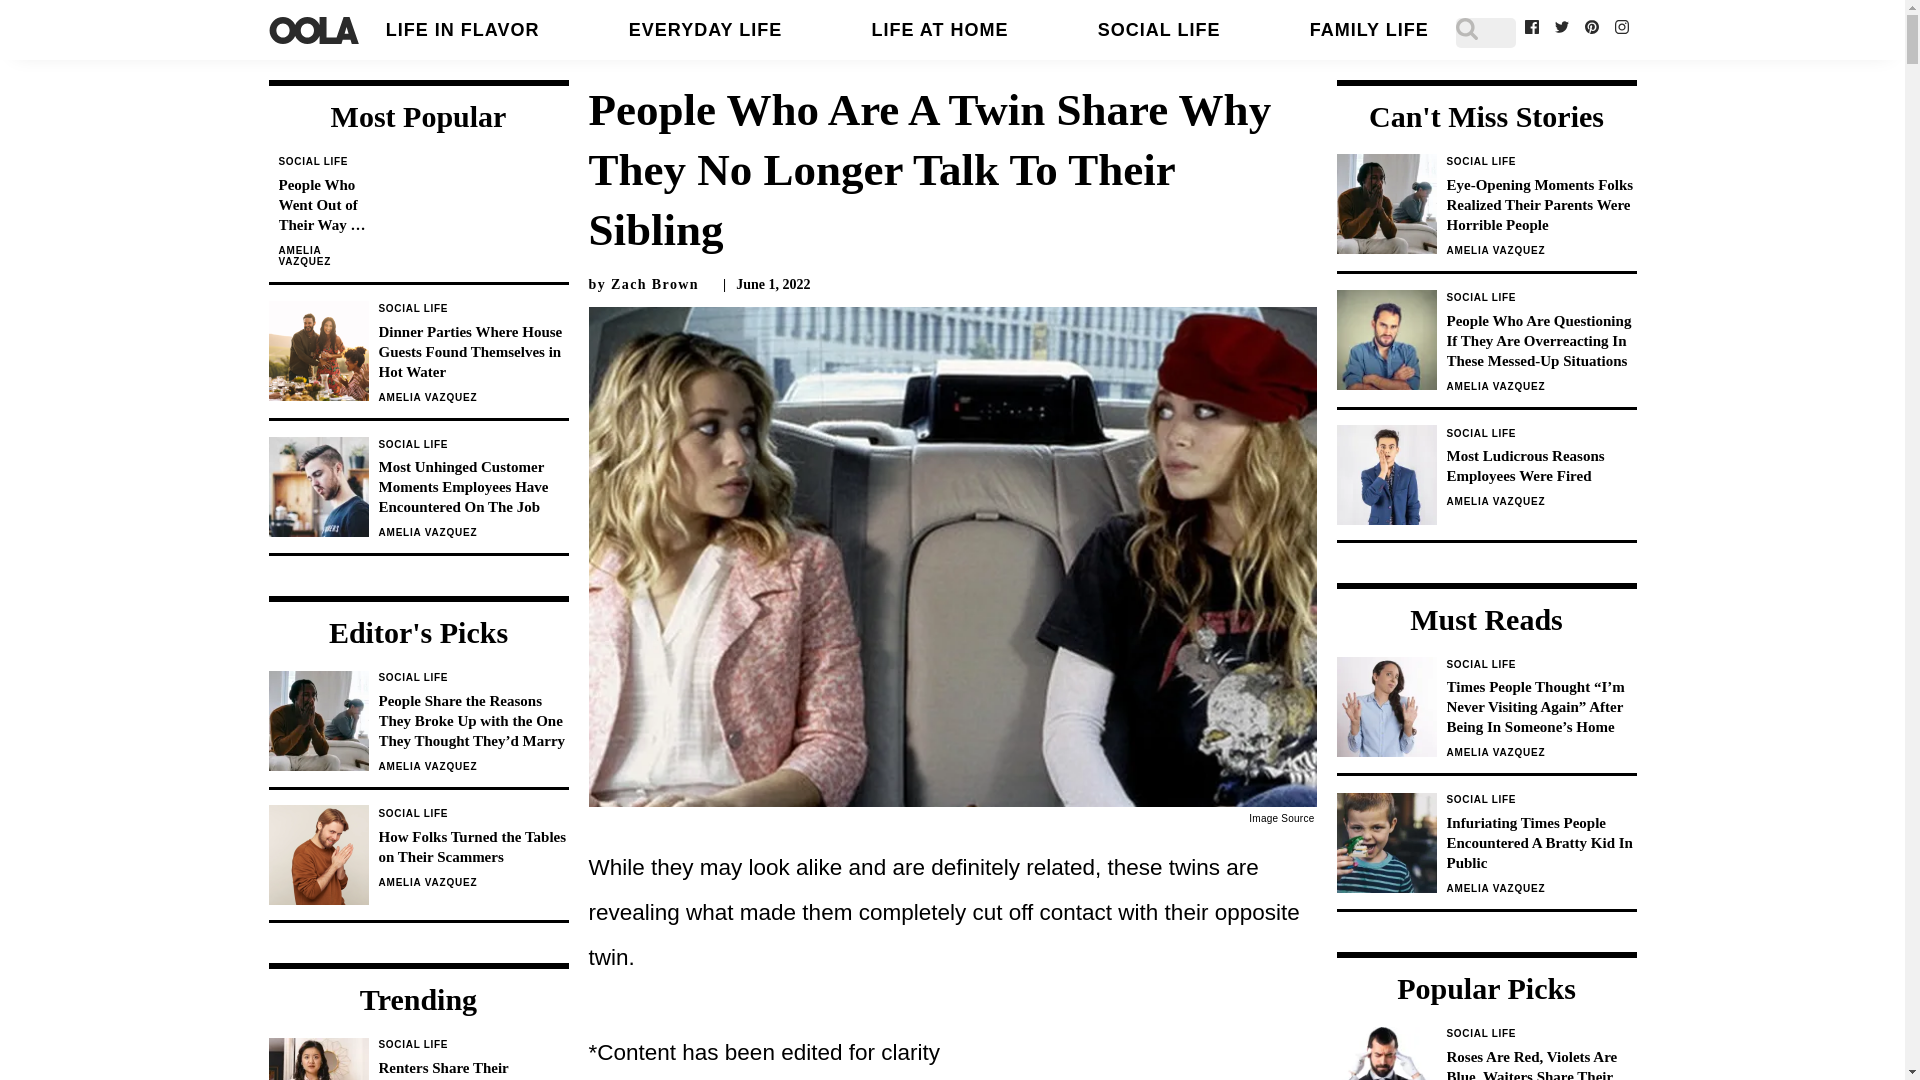  I want to click on EVERYDAY LIFE, so click(705, 30).